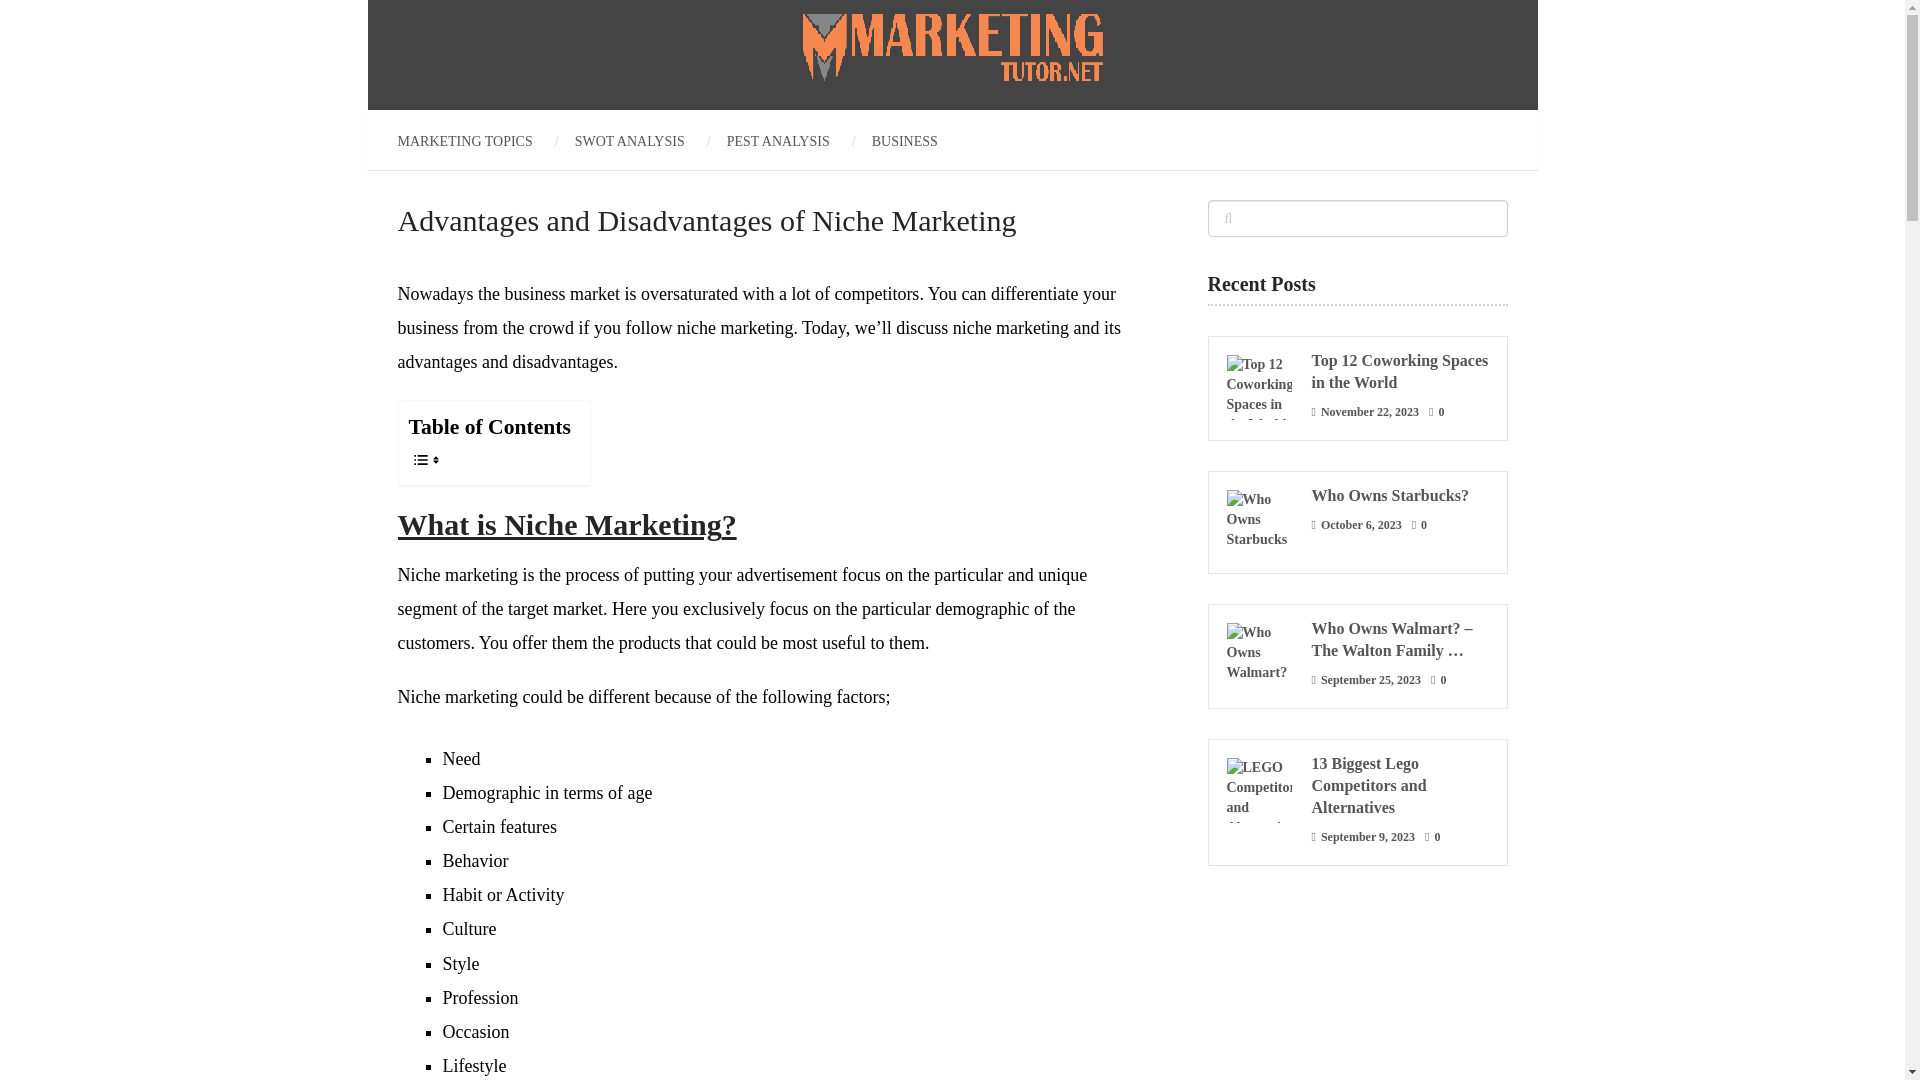 This screenshot has height=1080, width=1920. I want to click on MARKETING TOPICS, so click(476, 142).